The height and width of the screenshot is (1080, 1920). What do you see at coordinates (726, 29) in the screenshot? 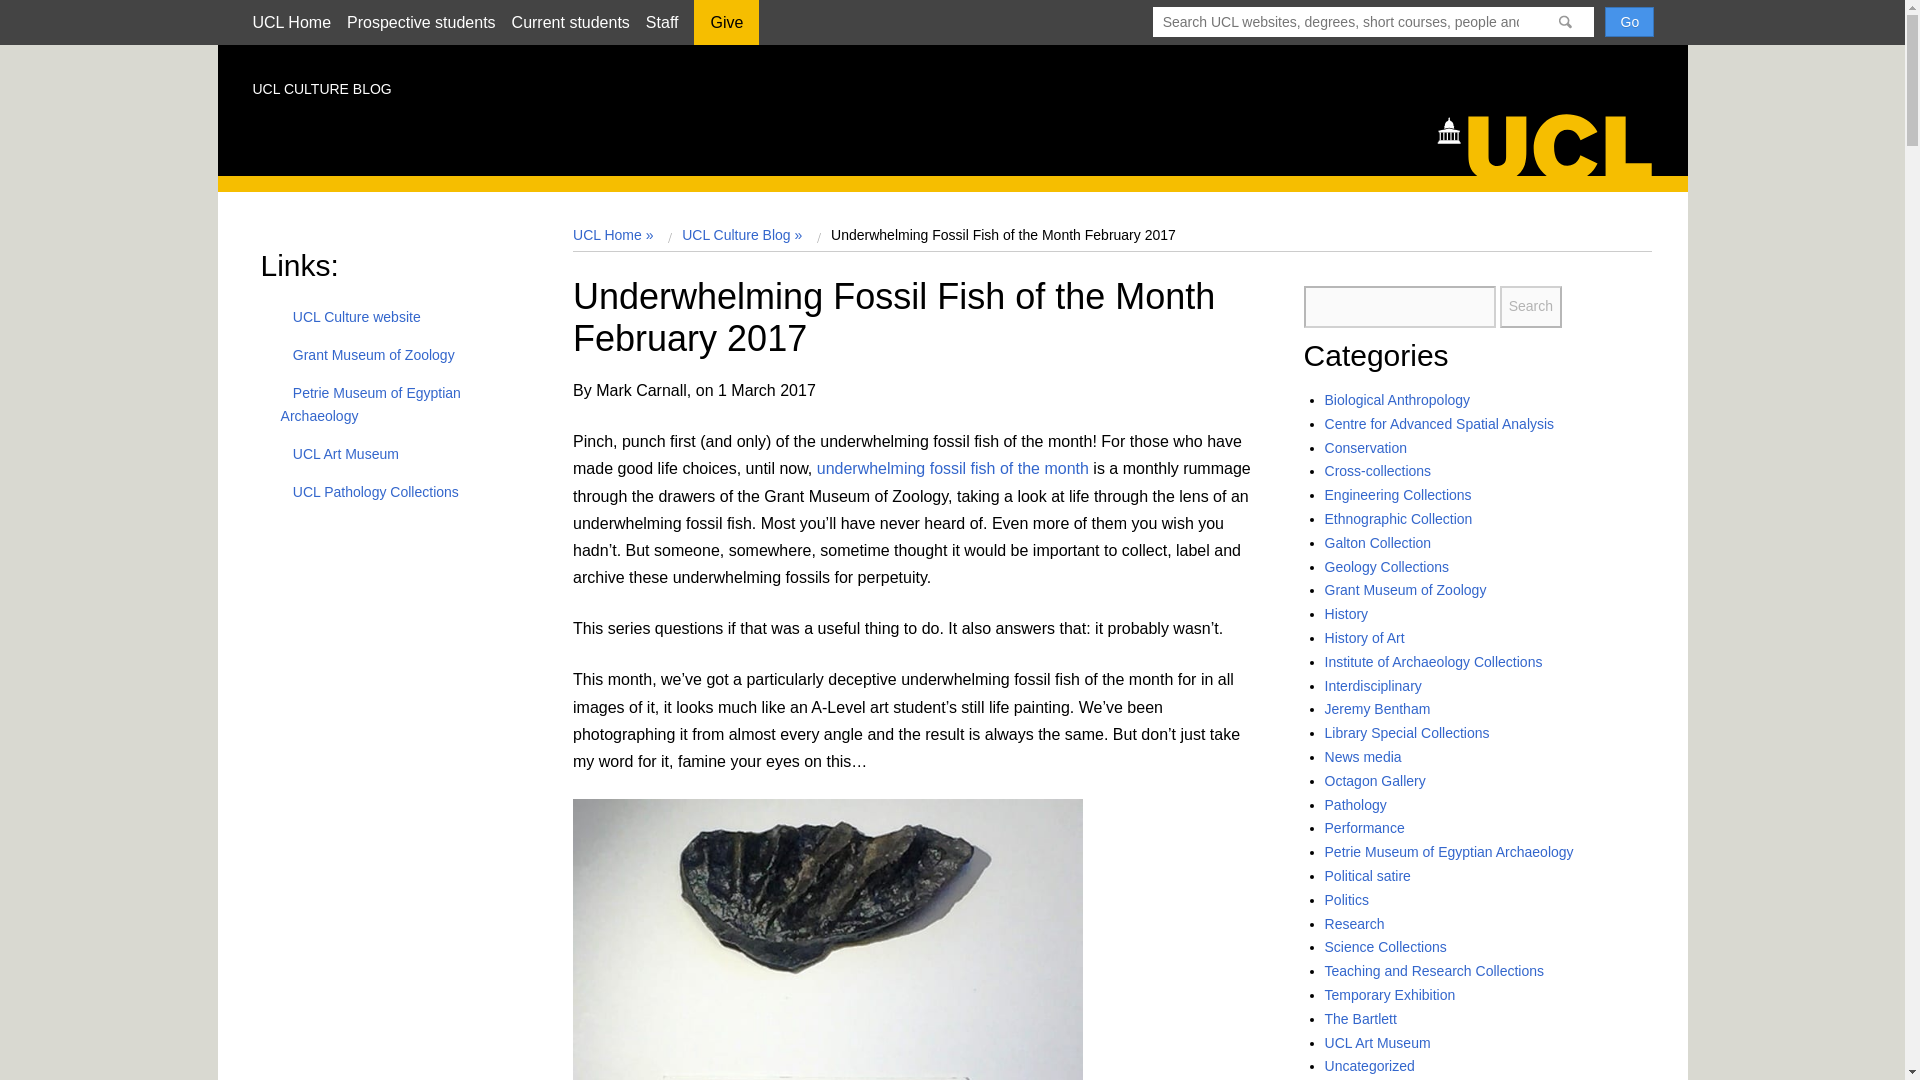
I see `Give` at bounding box center [726, 29].